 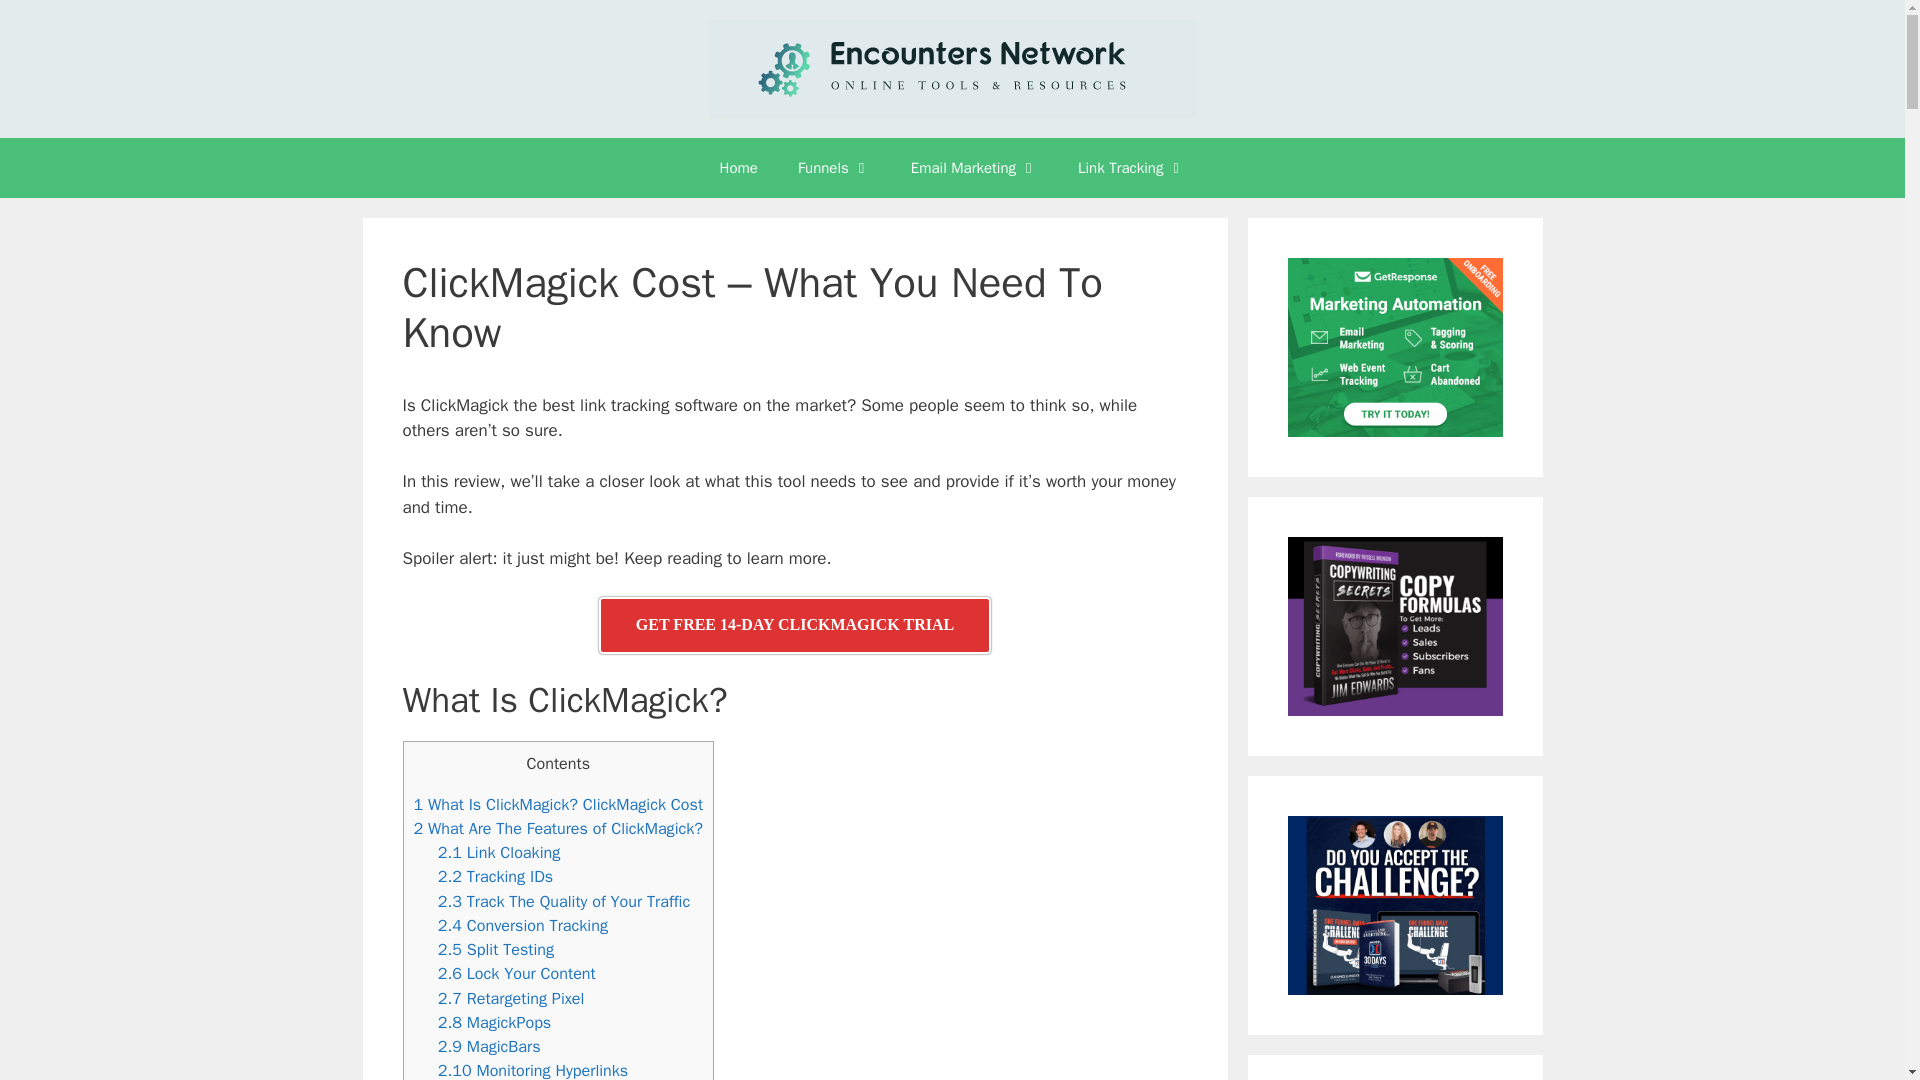 I want to click on Funnels, so click(x=834, y=168).